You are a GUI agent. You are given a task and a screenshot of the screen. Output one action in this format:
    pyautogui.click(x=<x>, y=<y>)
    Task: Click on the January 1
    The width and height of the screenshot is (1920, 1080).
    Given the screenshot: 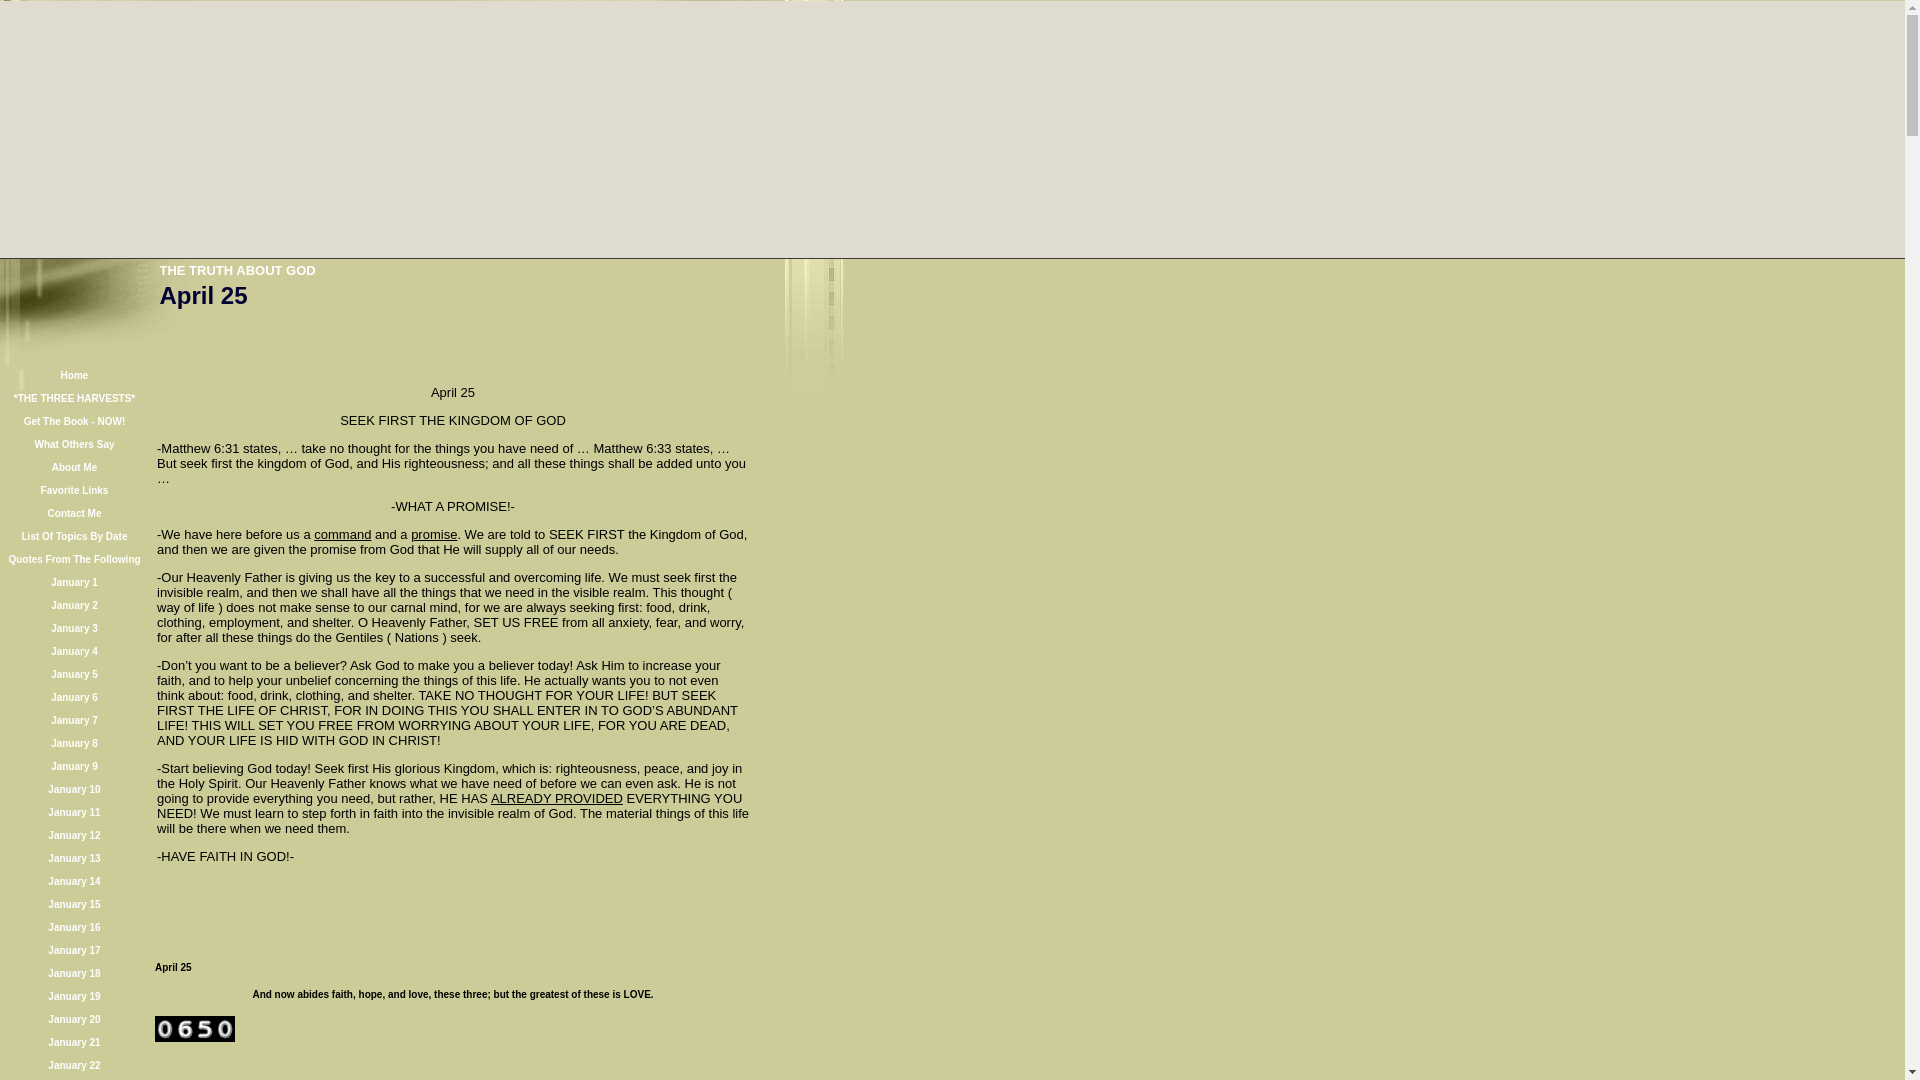 What is the action you would take?
    pyautogui.click(x=74, y=580)
    